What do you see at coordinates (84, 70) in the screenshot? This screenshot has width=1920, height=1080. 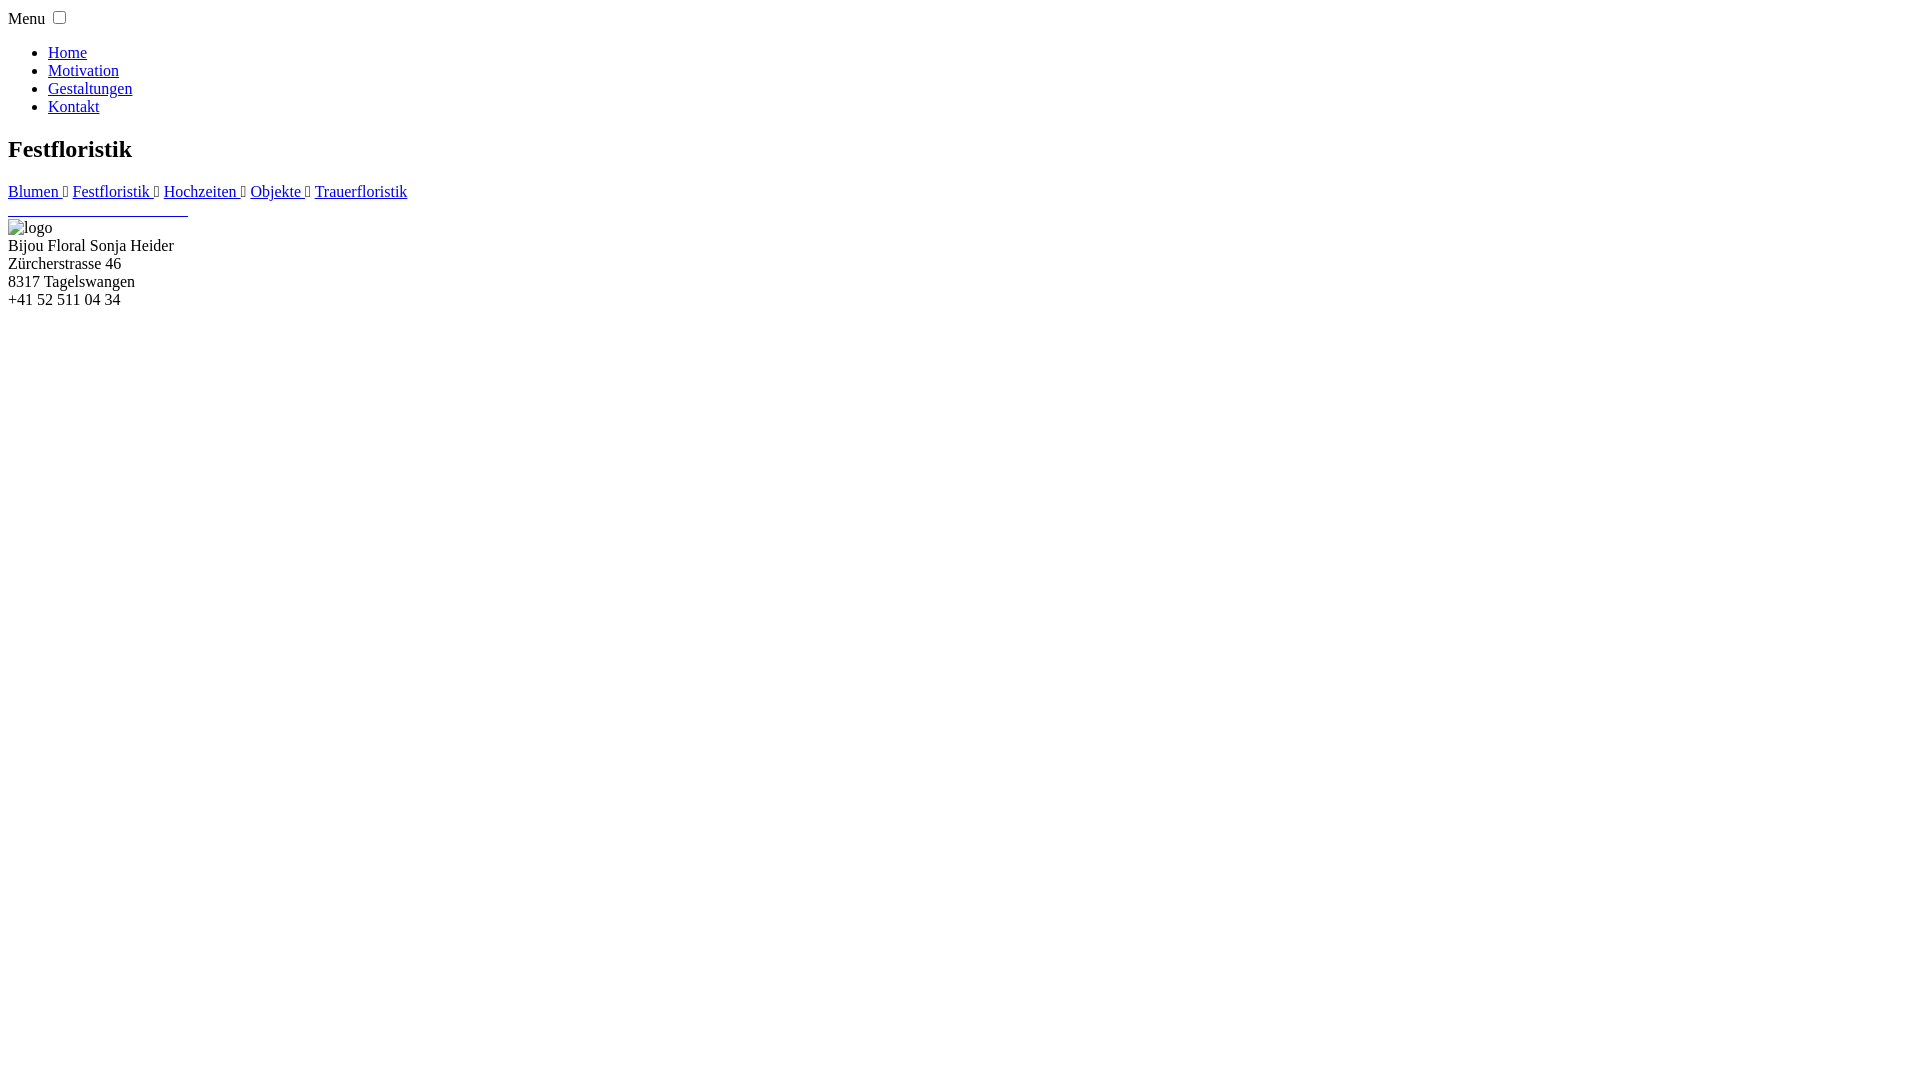 I see `Motivation` at bounding box center [84, 70].